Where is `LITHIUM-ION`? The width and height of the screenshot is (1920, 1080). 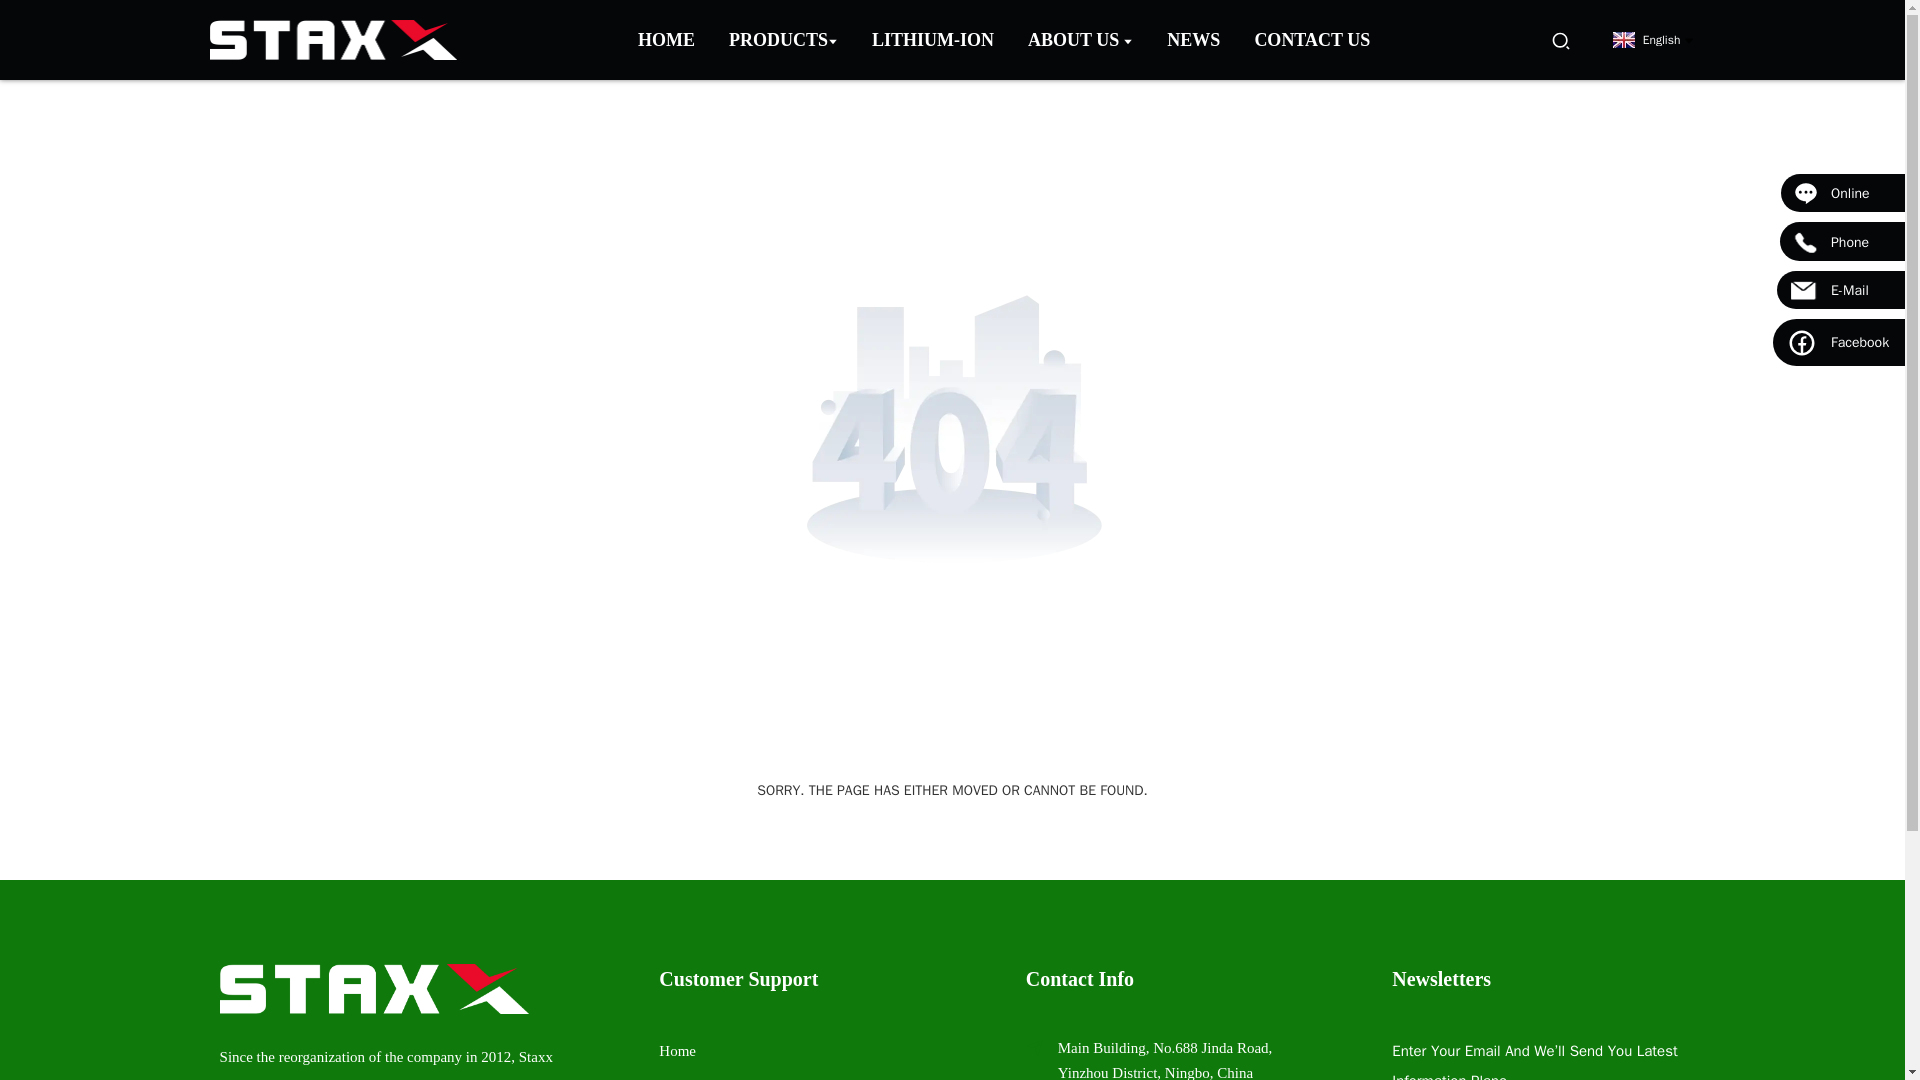 LITHIUM-ION is located at coordinates (933, 40).